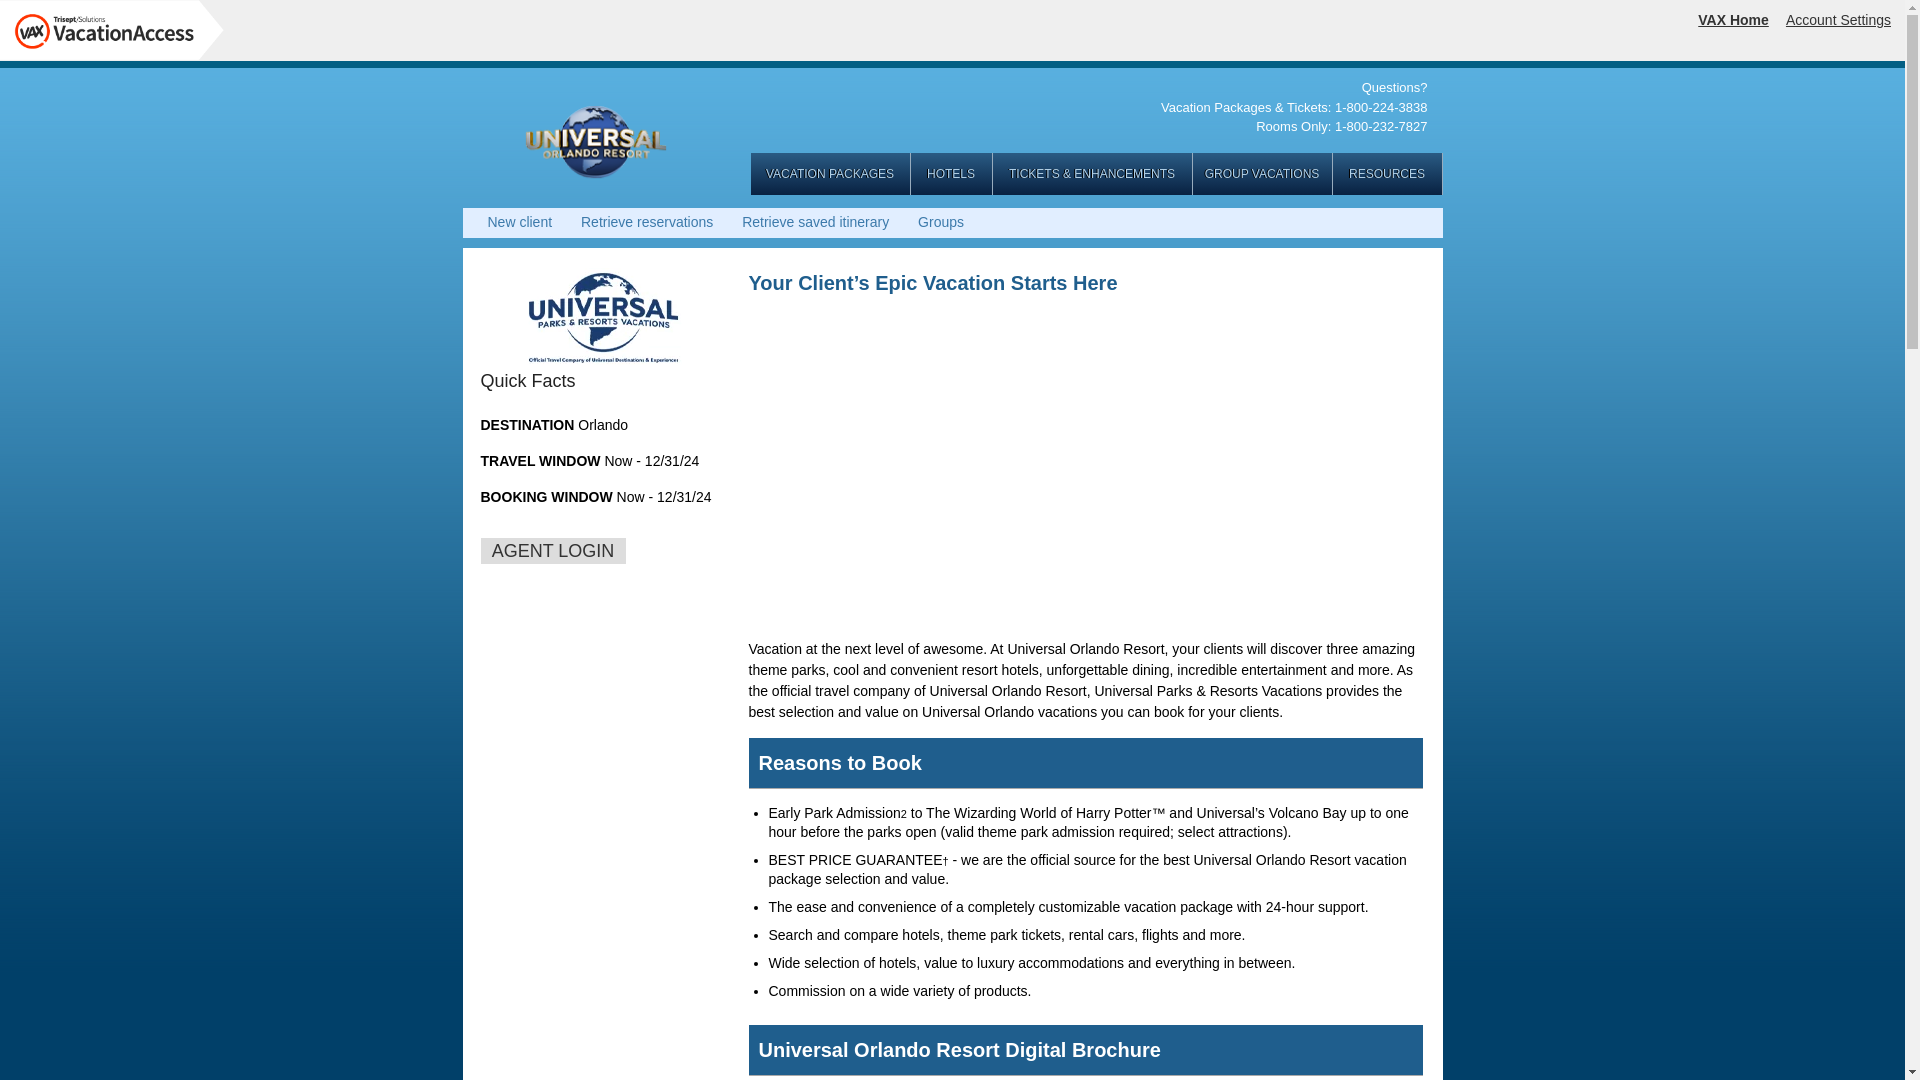 This screenshot has width=1920, height=1080. Describe the element at coordinates (552, 550) in the screenshot. I see `agent login` at that location.